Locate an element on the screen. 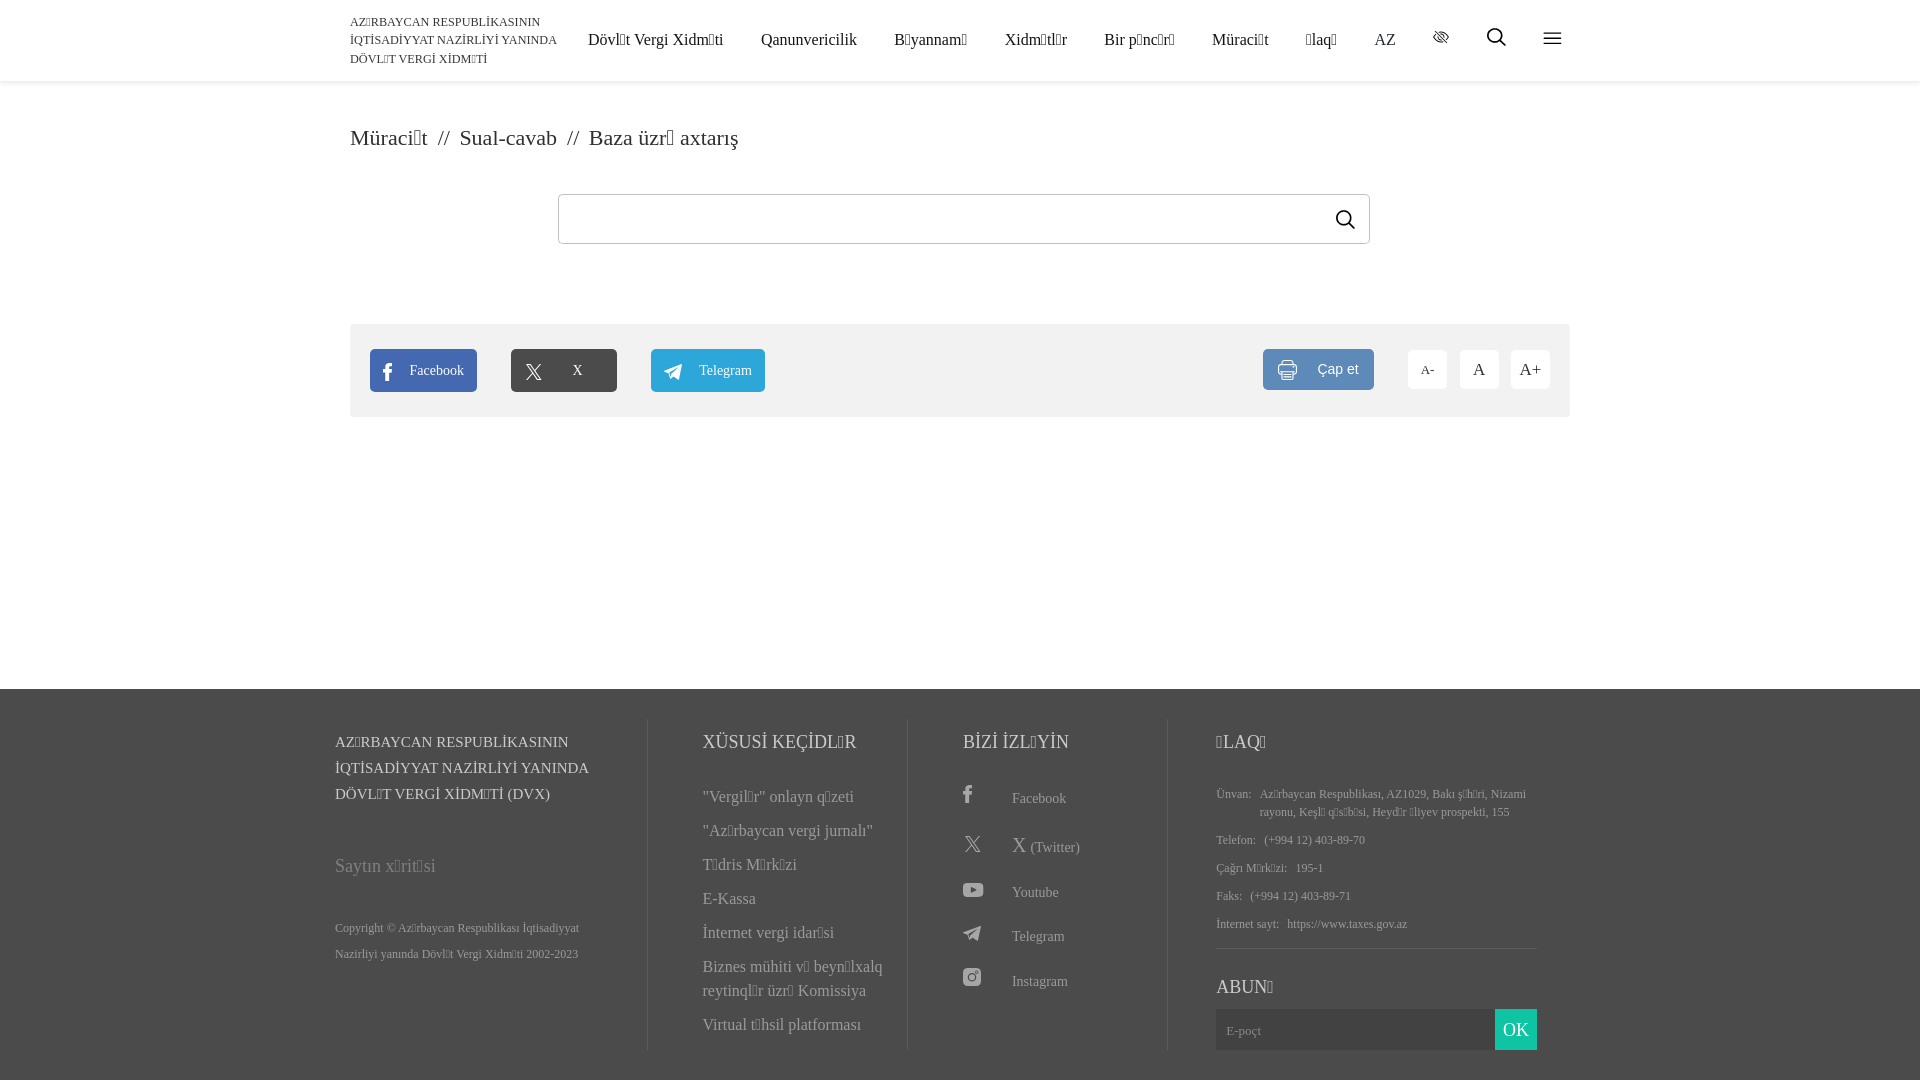 The image size is (1920, 1080). X (Twitter) is located at coordinates (1058, 845).